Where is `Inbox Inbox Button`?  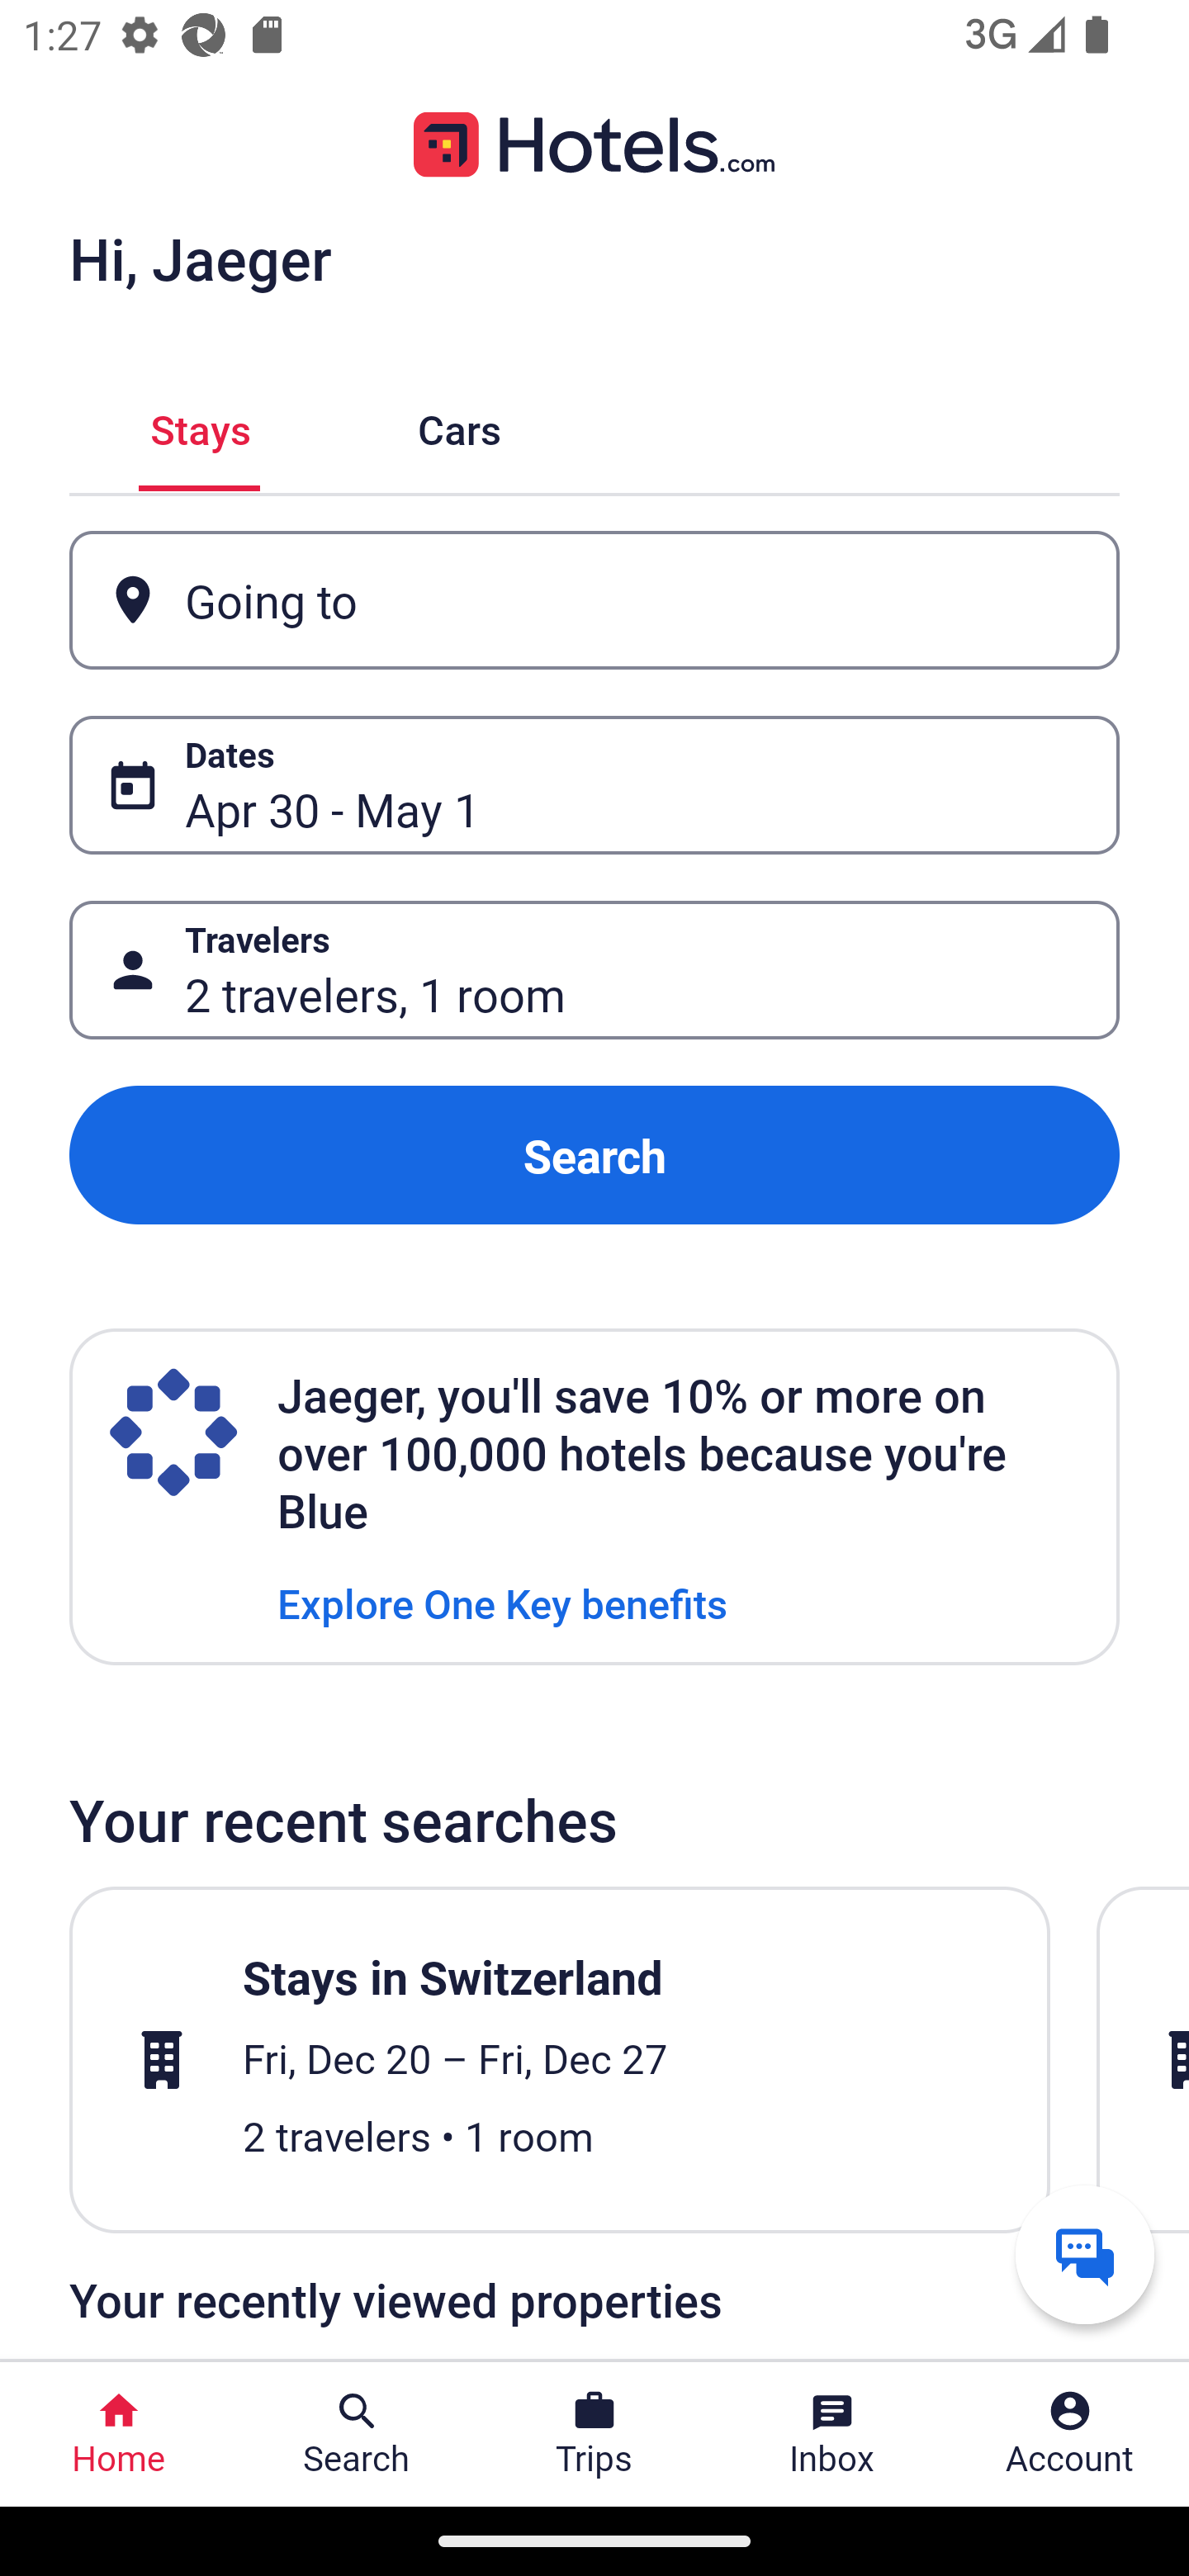 Inbox Inbox Button is located at coordinates (832, 2434).